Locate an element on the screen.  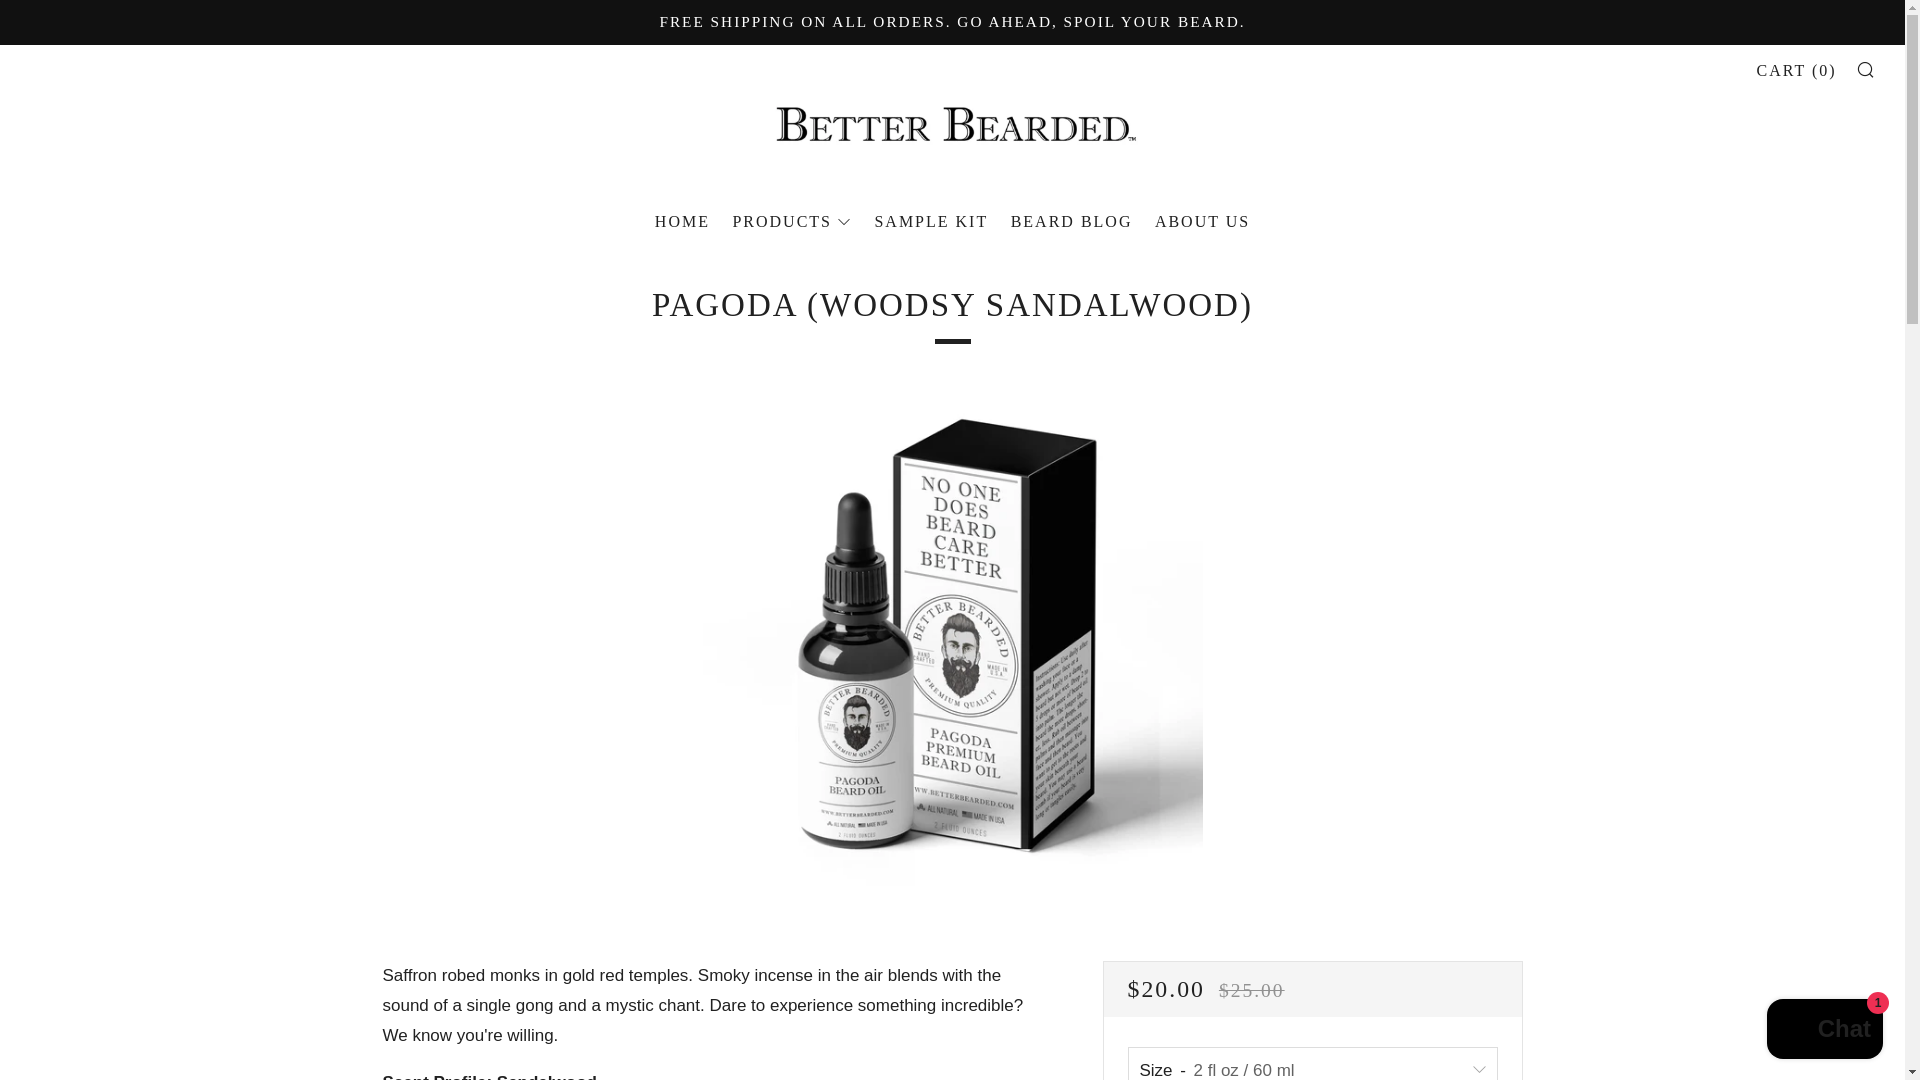
SEARCH is located at coordinates (1866, 68).